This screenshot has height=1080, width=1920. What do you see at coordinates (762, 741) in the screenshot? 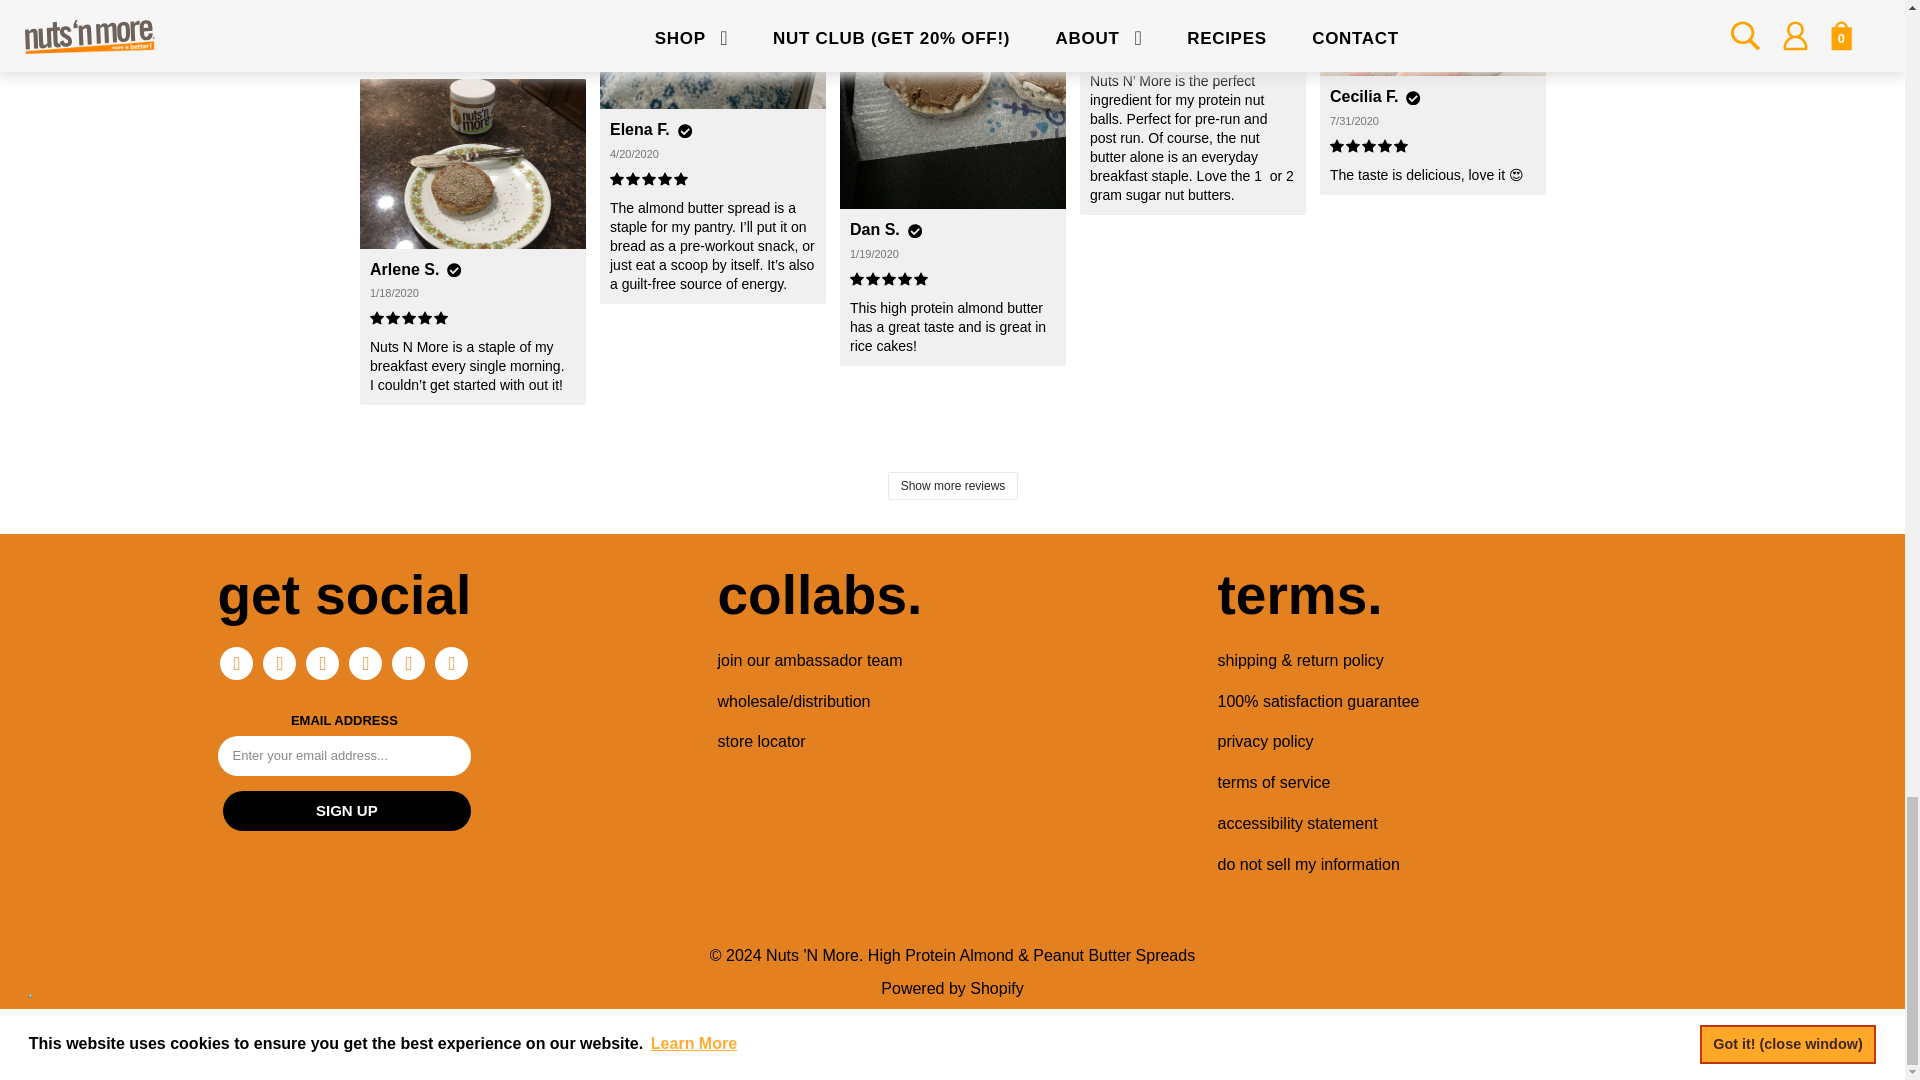
I see `store locator` at bounding box center [762, 741].